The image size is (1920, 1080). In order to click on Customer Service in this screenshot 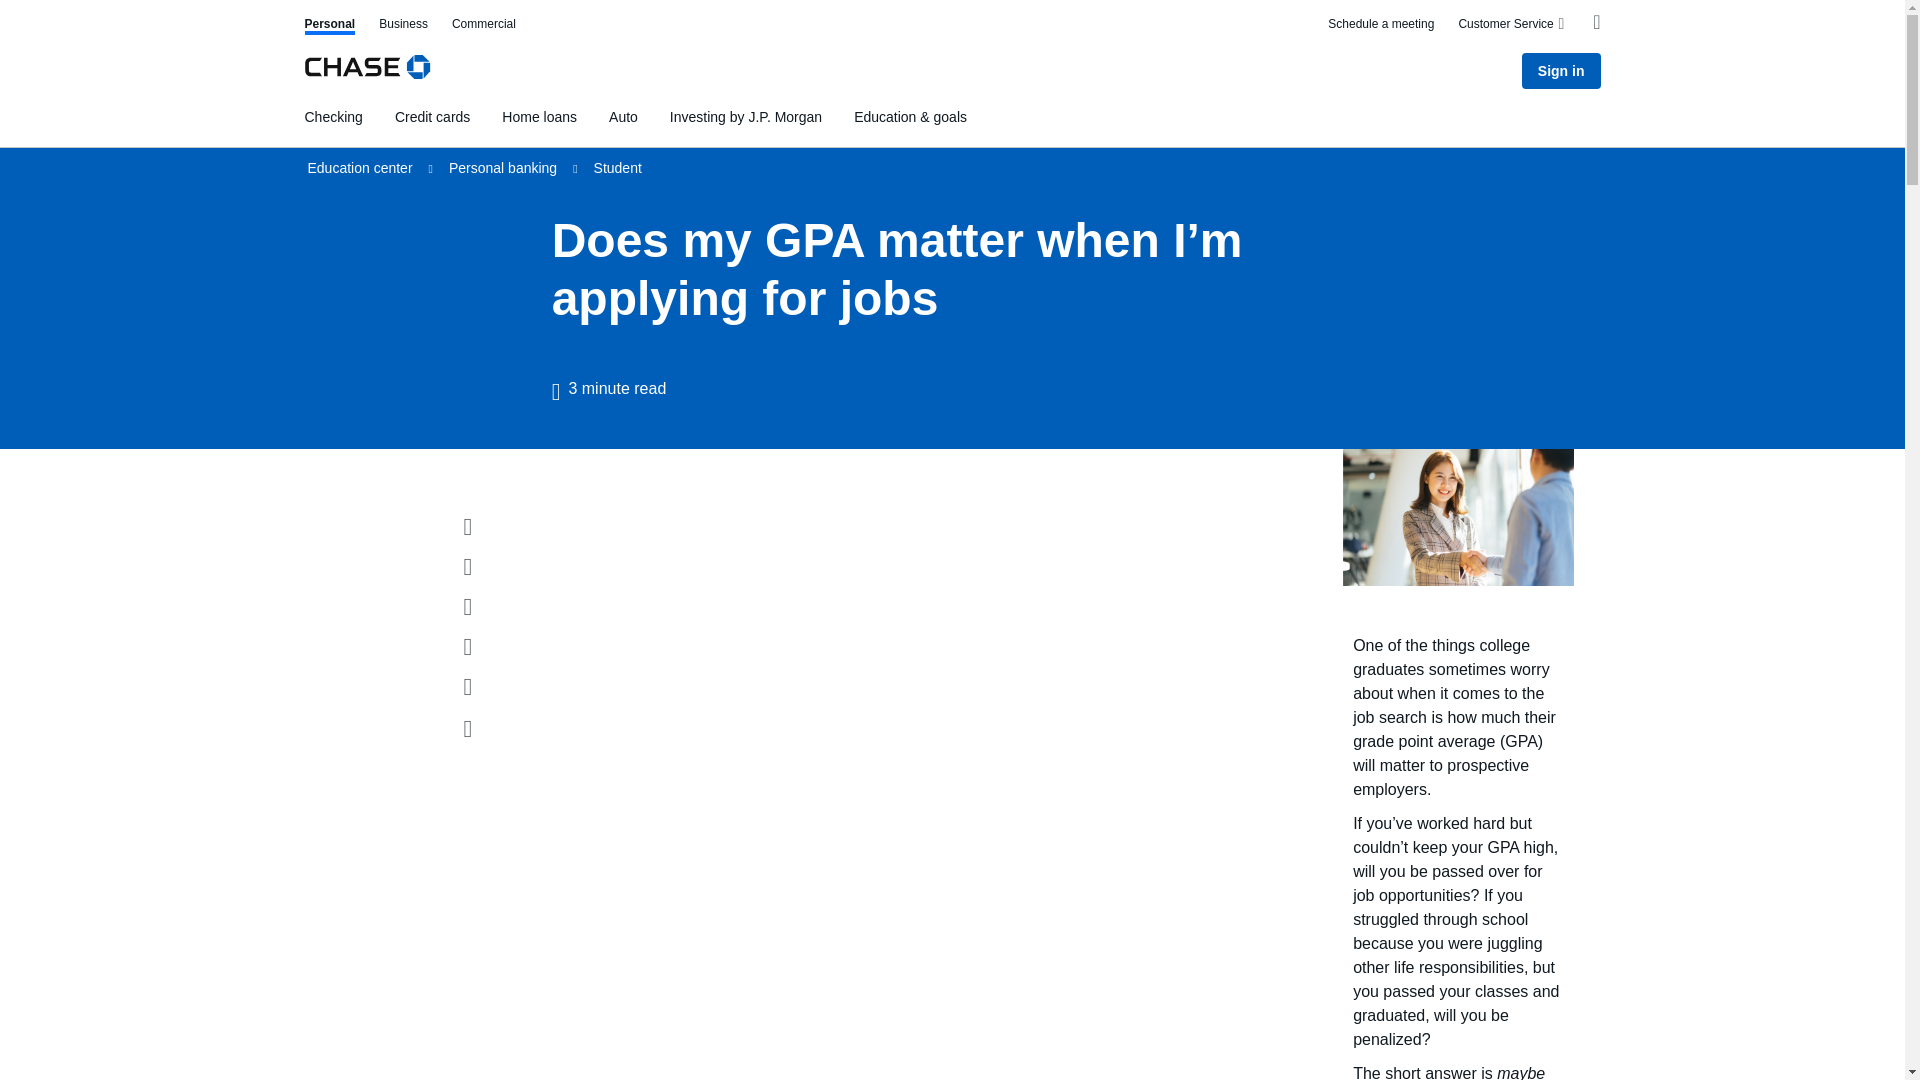, I will do `click(1512, 24)`.